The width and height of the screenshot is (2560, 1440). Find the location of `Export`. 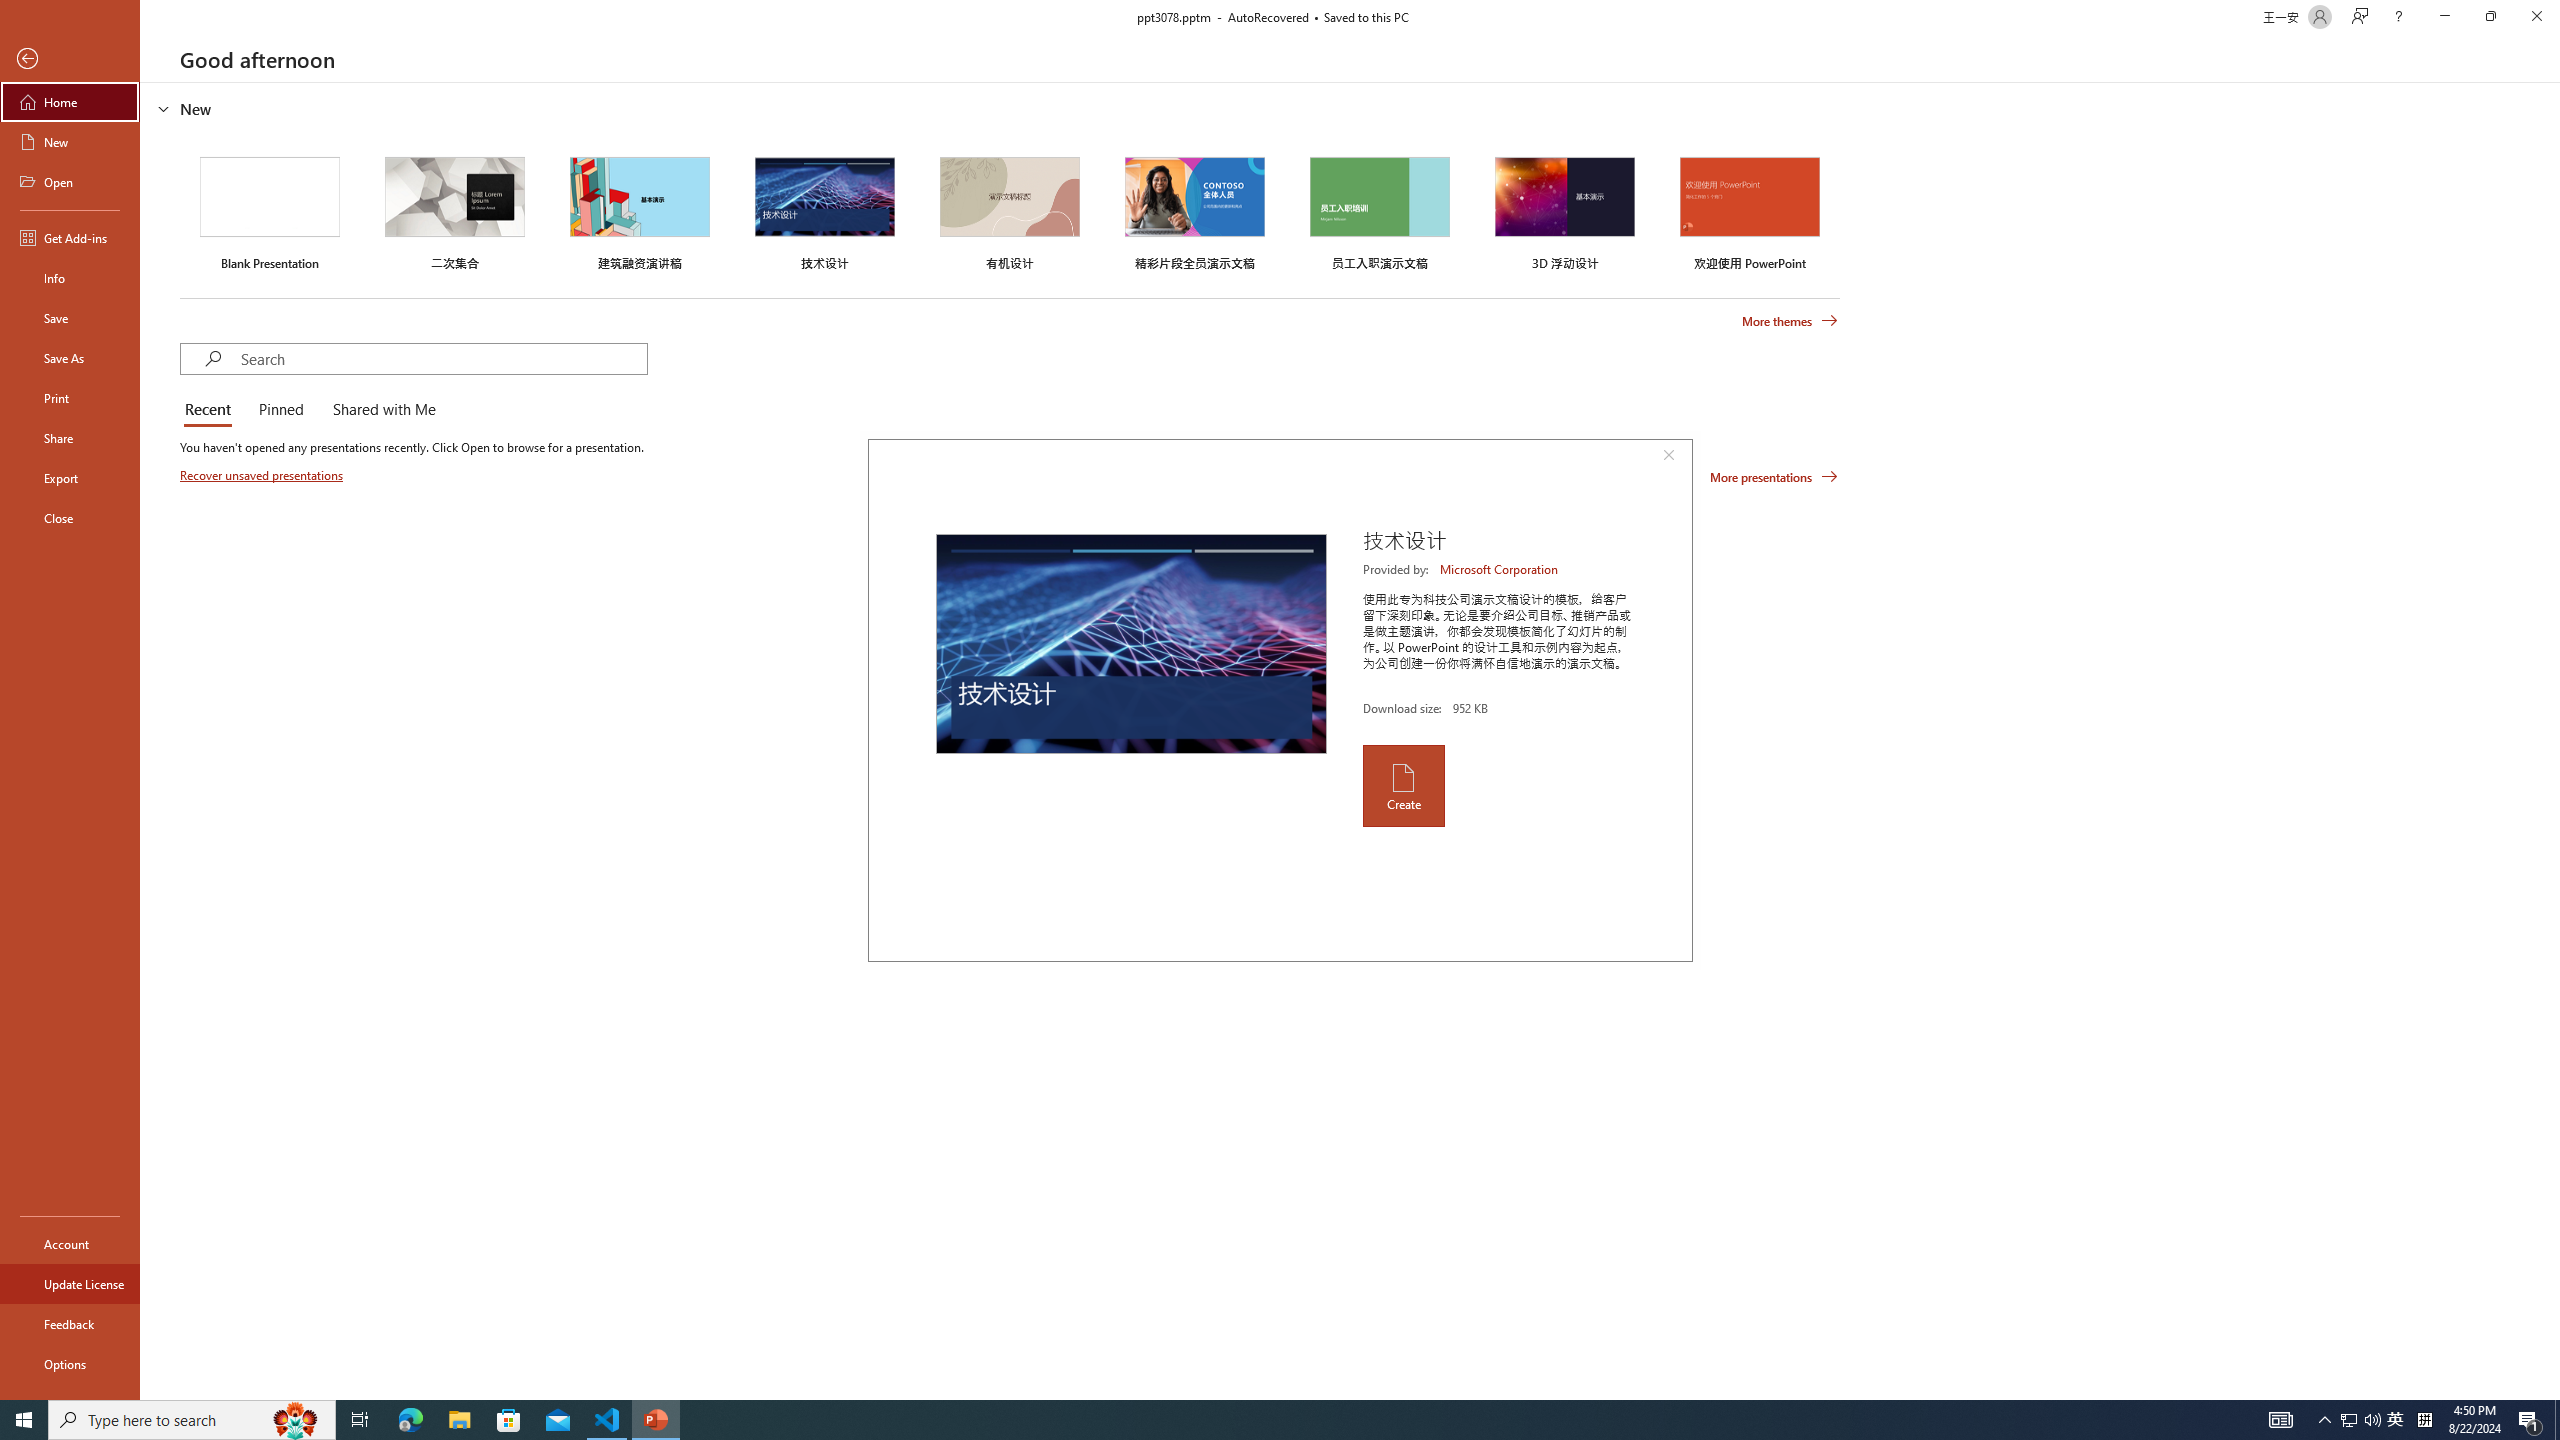

Export is located at coordinates (70, 478).